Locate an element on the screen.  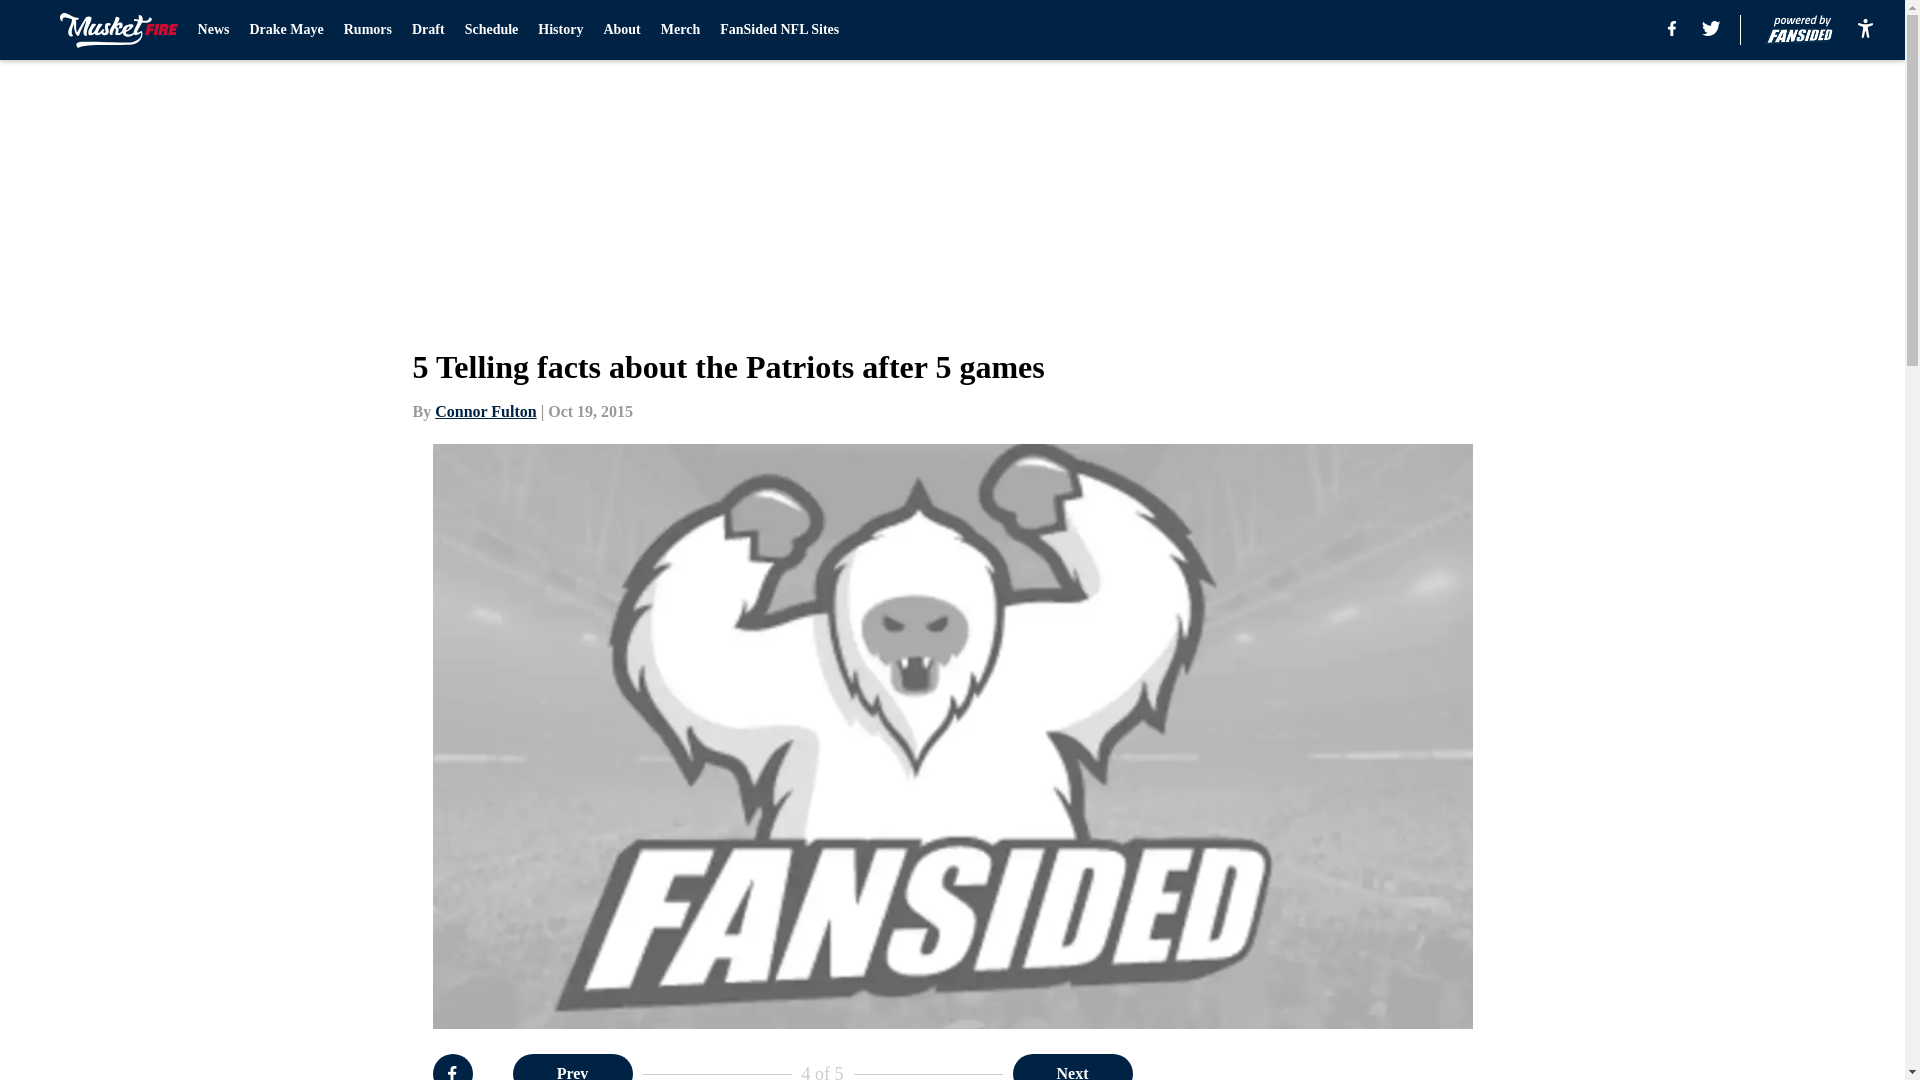
Next is located at coordinates (1072, 1067).